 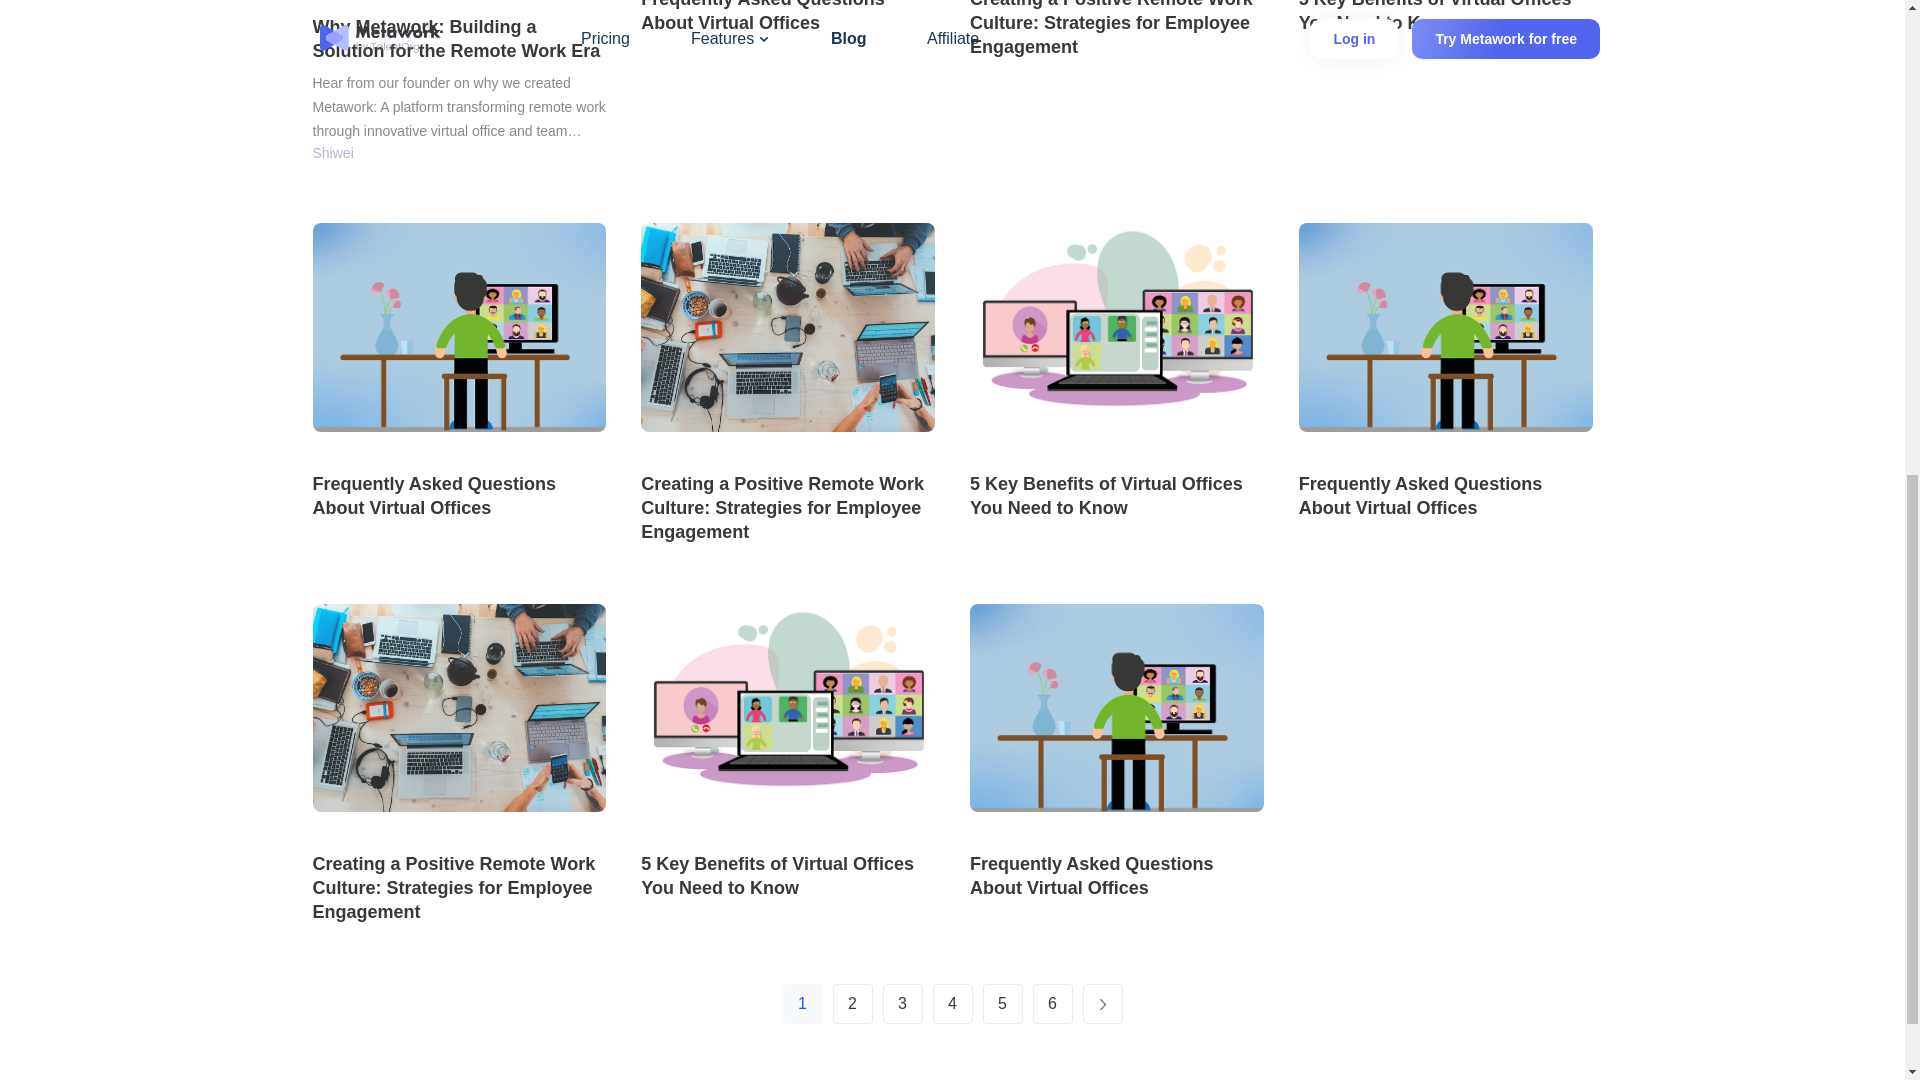 I want to click on 5 Key Benefits of Virtual Offices You Need to Know, so click(x=1116, y=495).